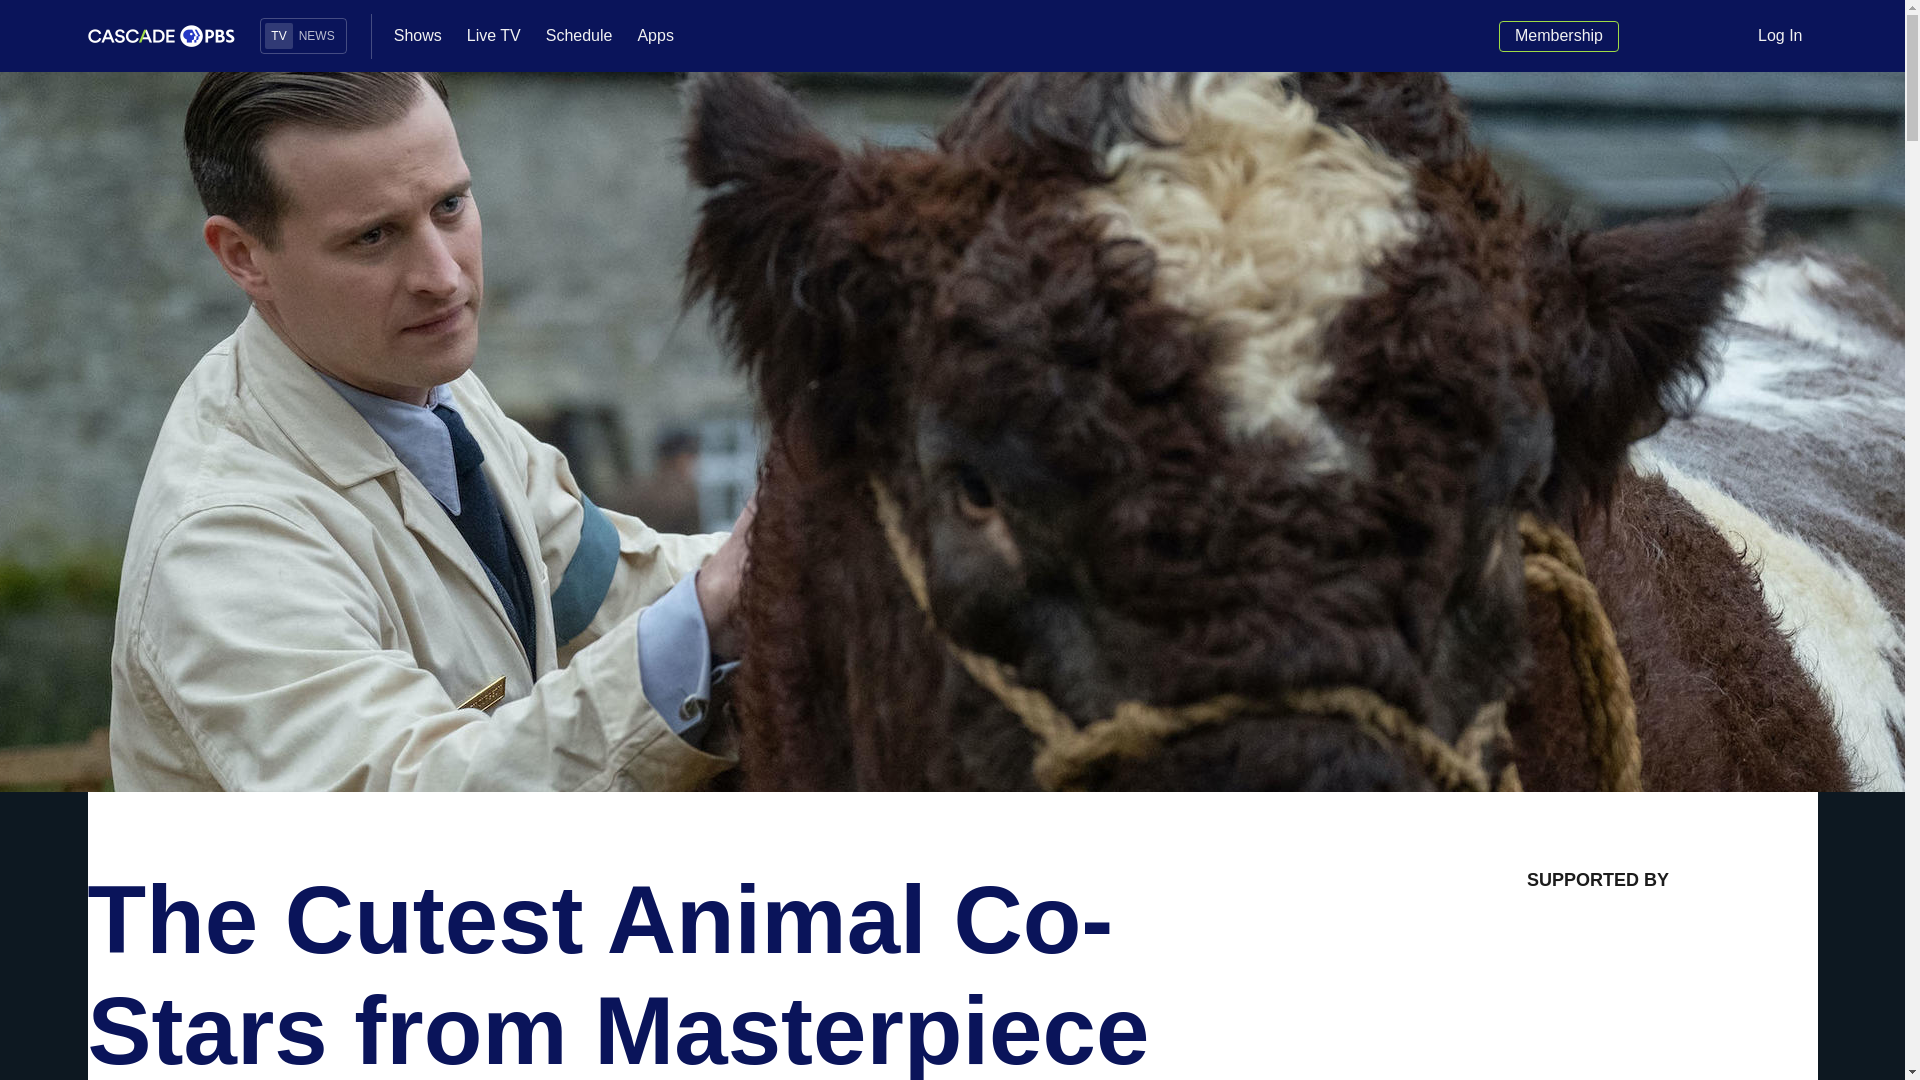  What do you see at coordinates (278, 35) in the screenshot?
I see `TV` at bounding box center [278, 35].